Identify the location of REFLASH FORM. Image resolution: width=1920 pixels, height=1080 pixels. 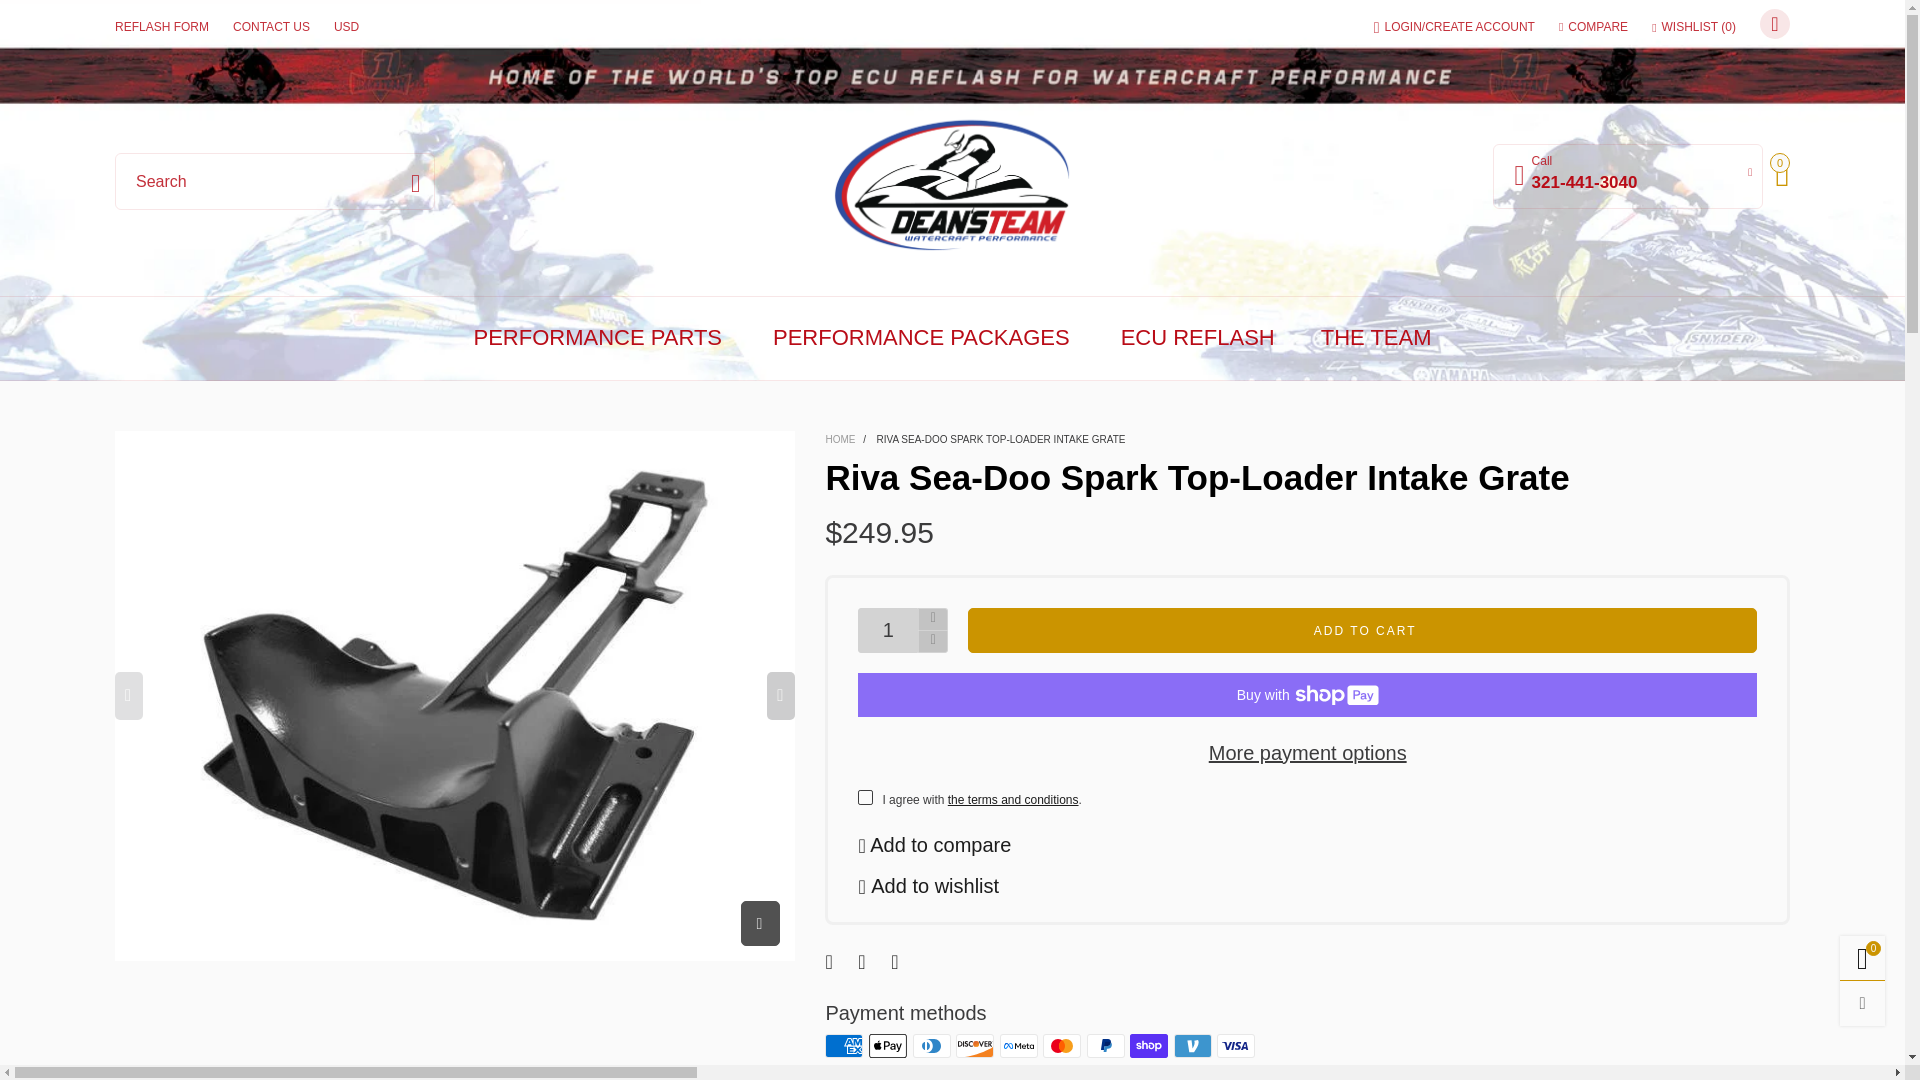
(162, 28).